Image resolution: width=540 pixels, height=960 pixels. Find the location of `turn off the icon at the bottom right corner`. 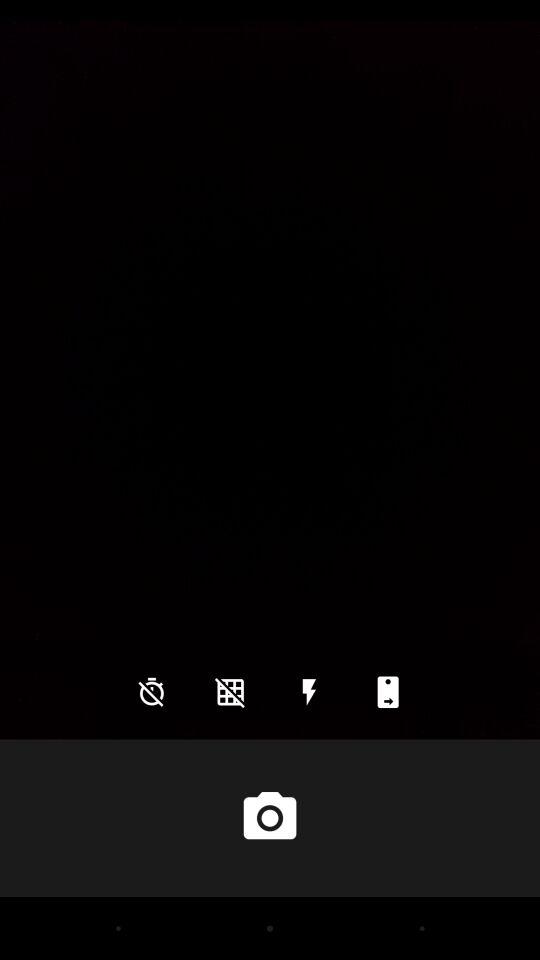

turn off the icon at the bottom right corner is located at coordinates (388, 692).